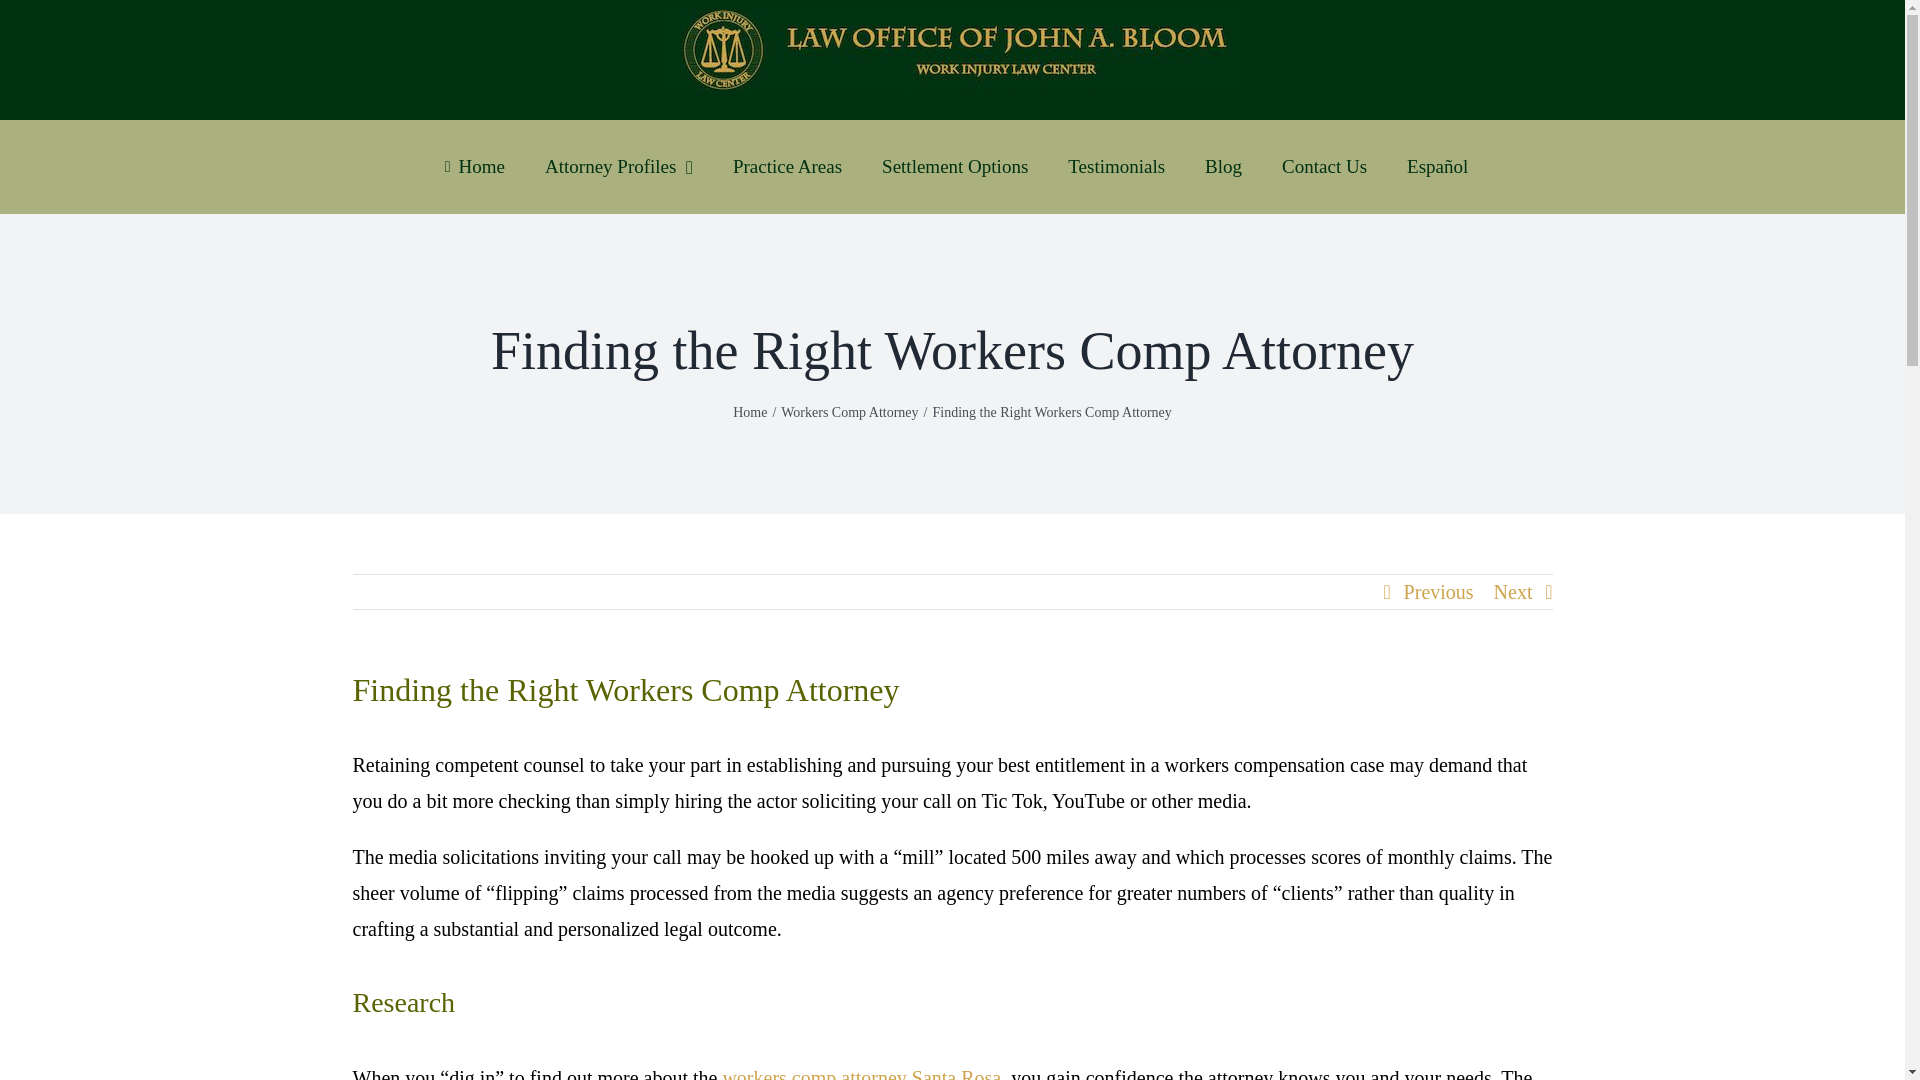 This screenshot has height=1080, width=1920. I want to click on Home, so click(470, 166).